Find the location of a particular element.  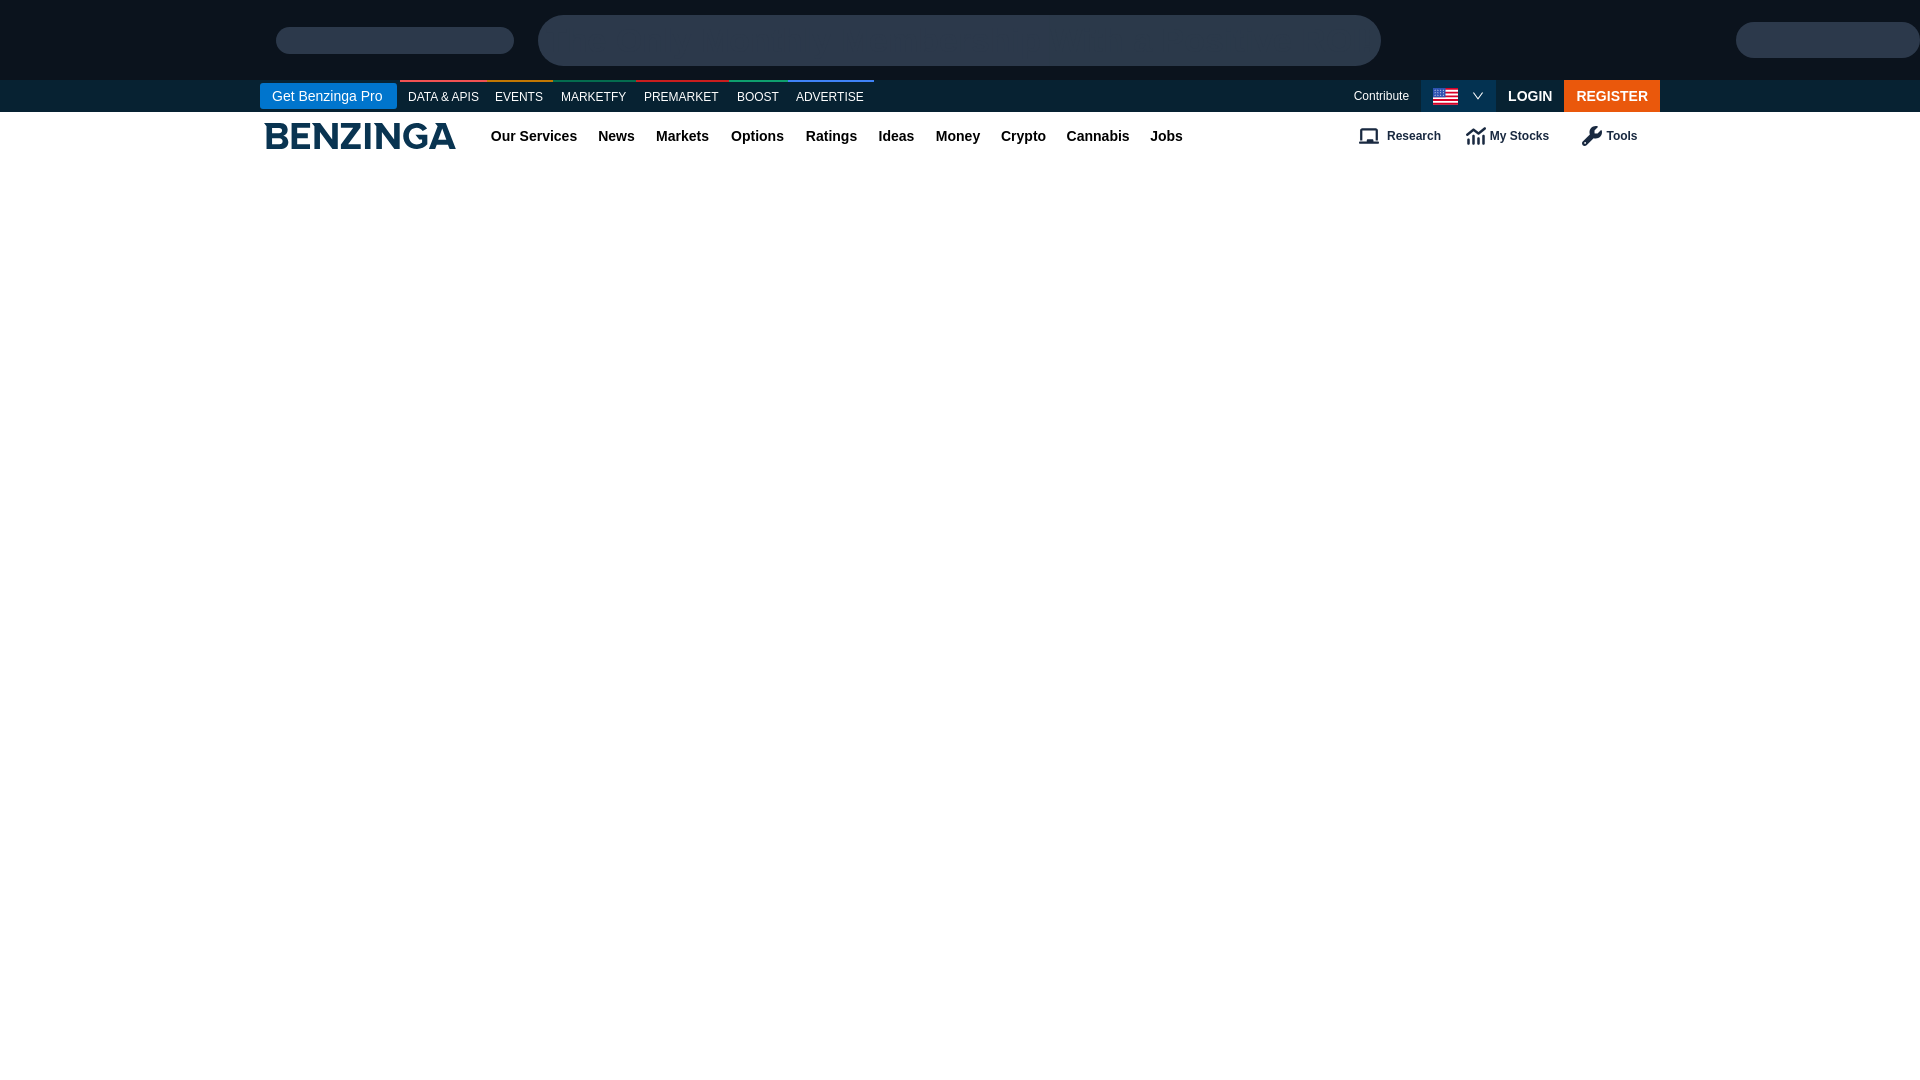

ADVERTISE is located at coordinates (830, 97).